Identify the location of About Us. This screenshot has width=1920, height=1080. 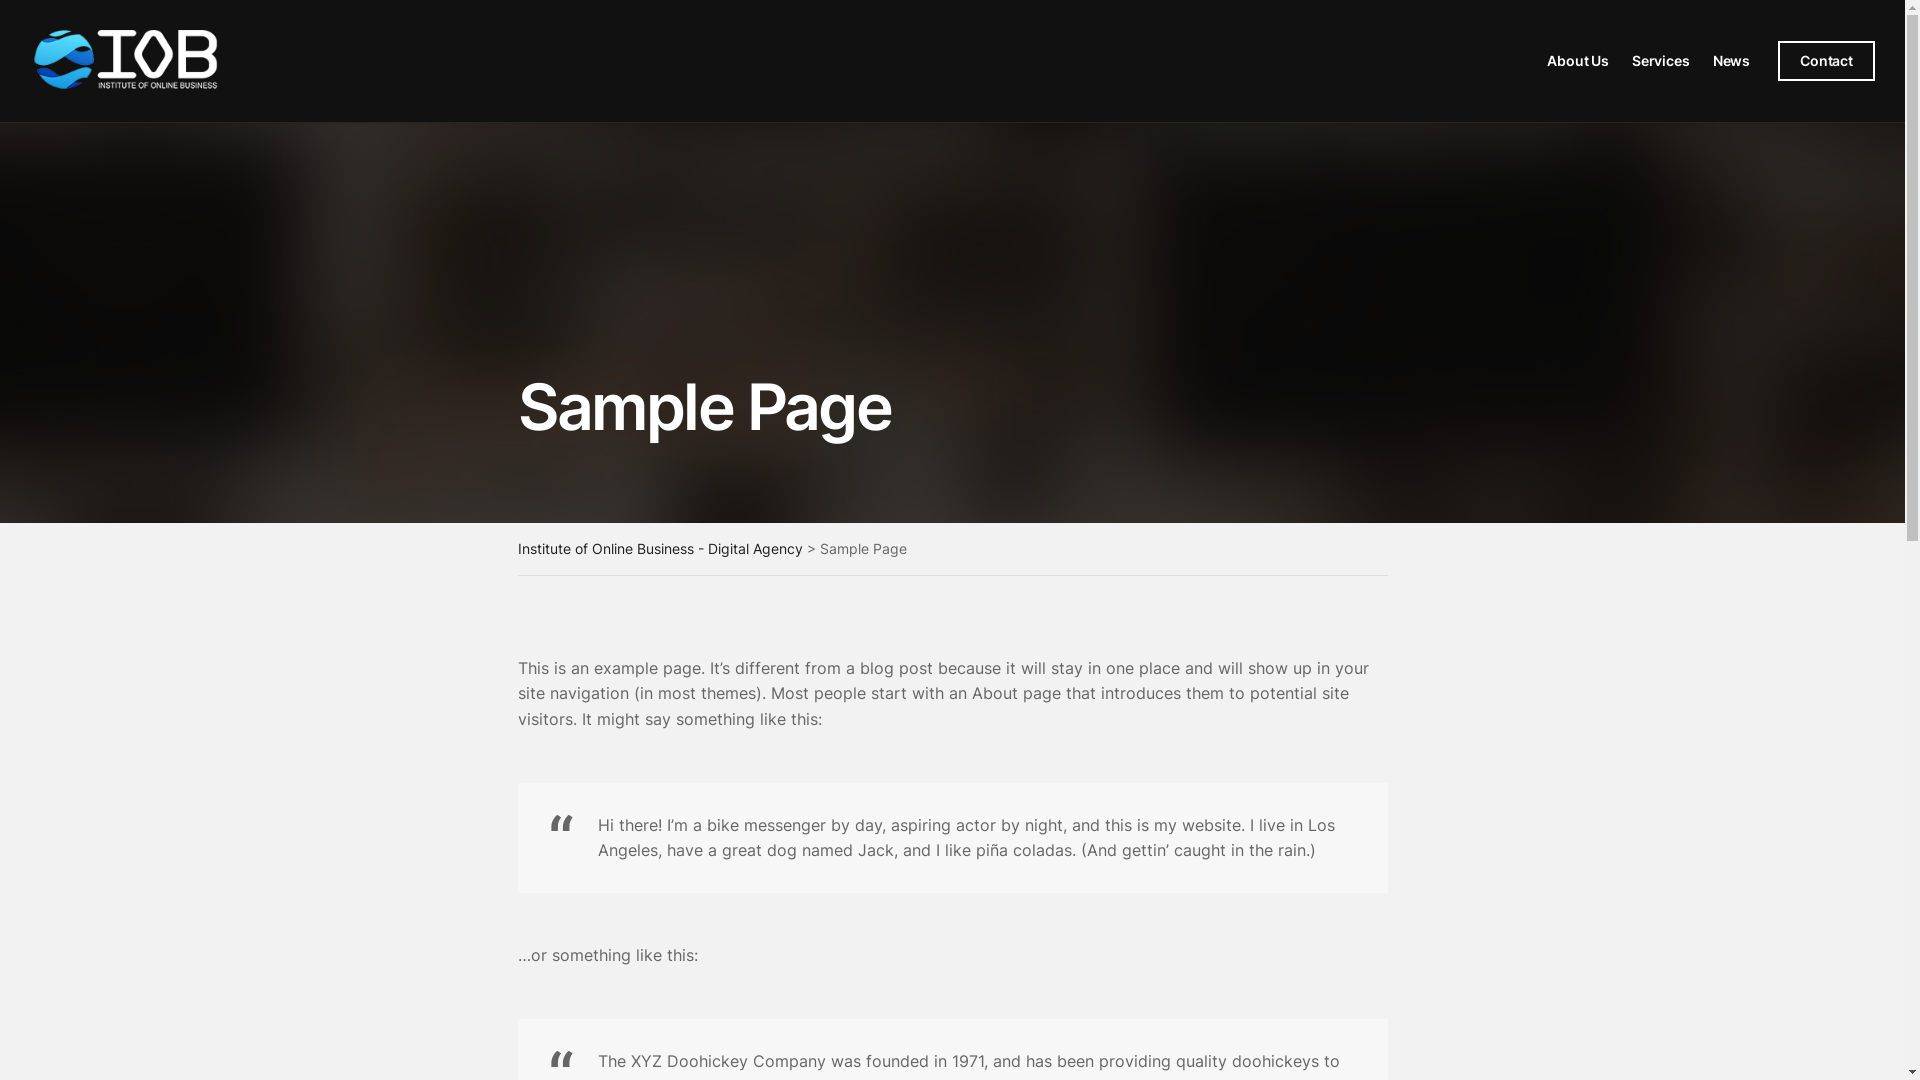
(1578, 61).